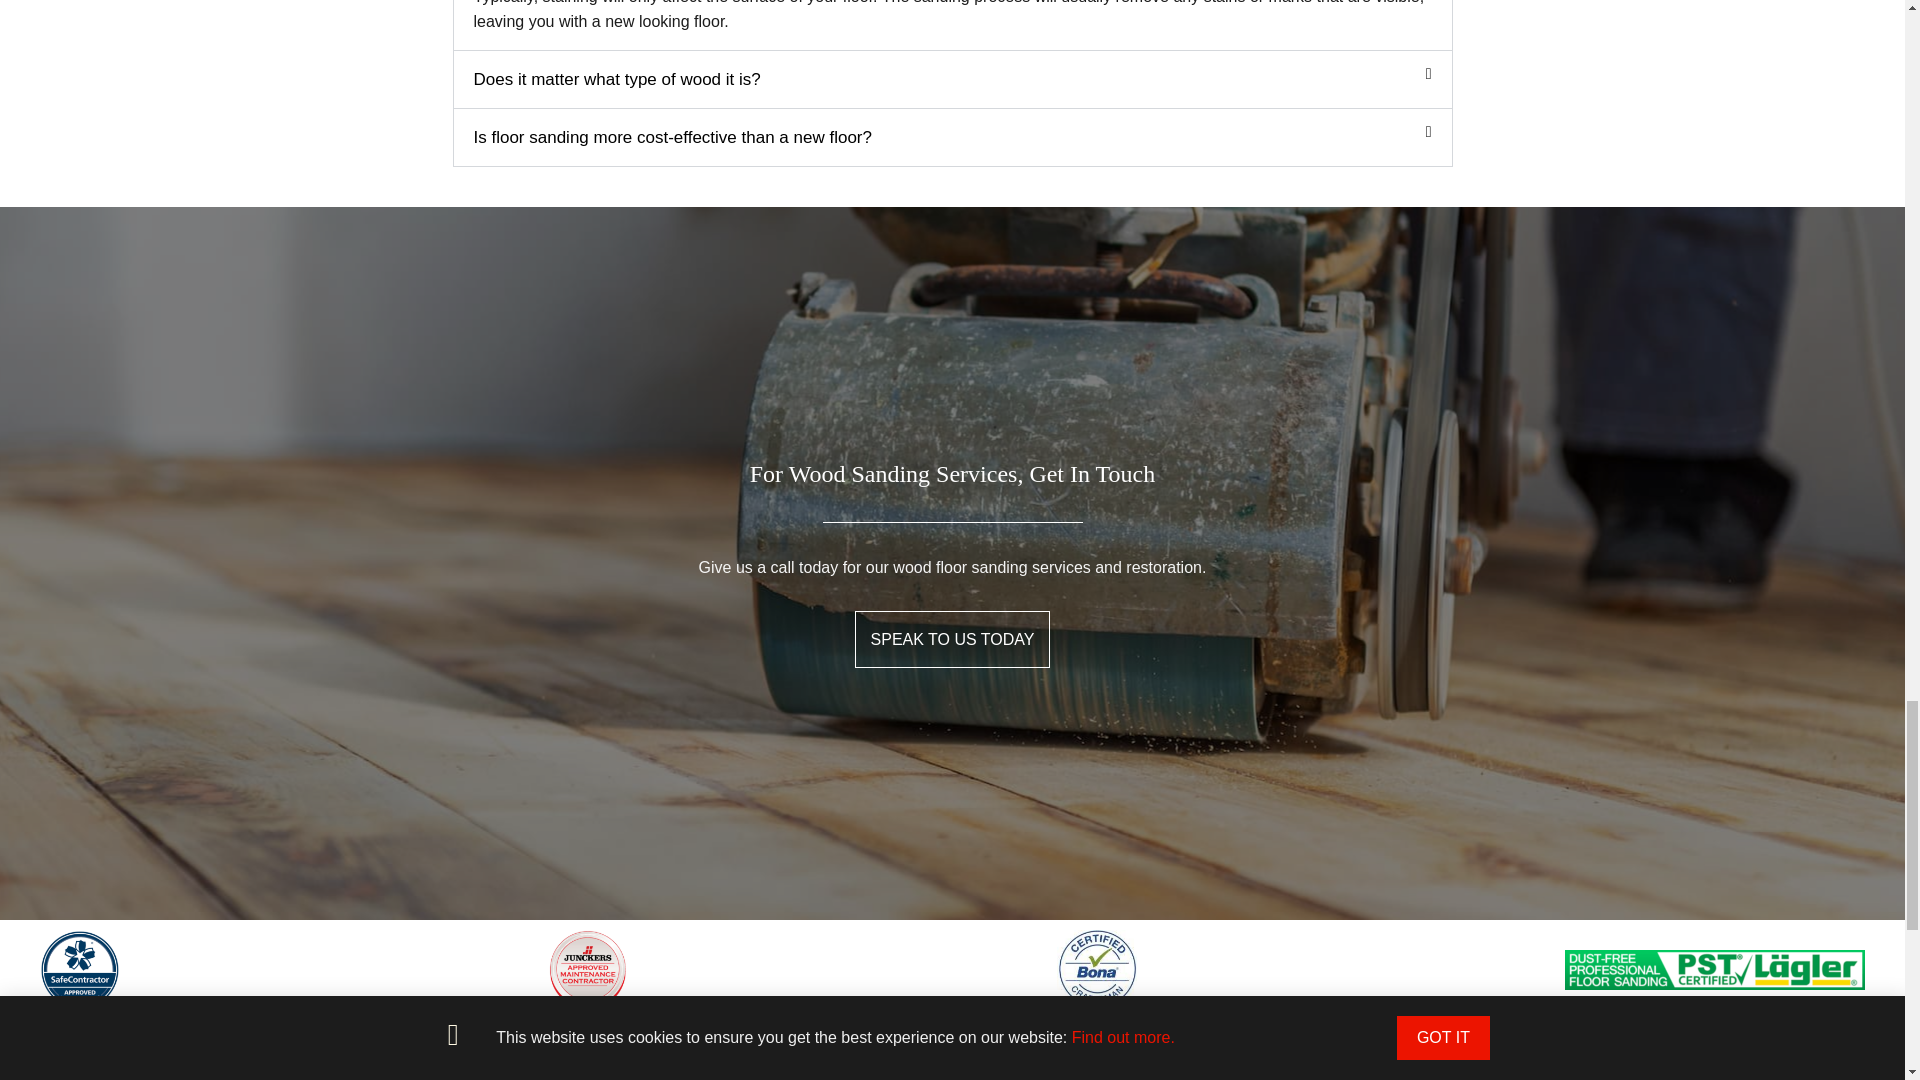 The height and width of the screenshot is (1080, 1920). Describe the element at coordinates (952, 640) in the screenshot. I see `SPEAK TO US TODAY` at that location.